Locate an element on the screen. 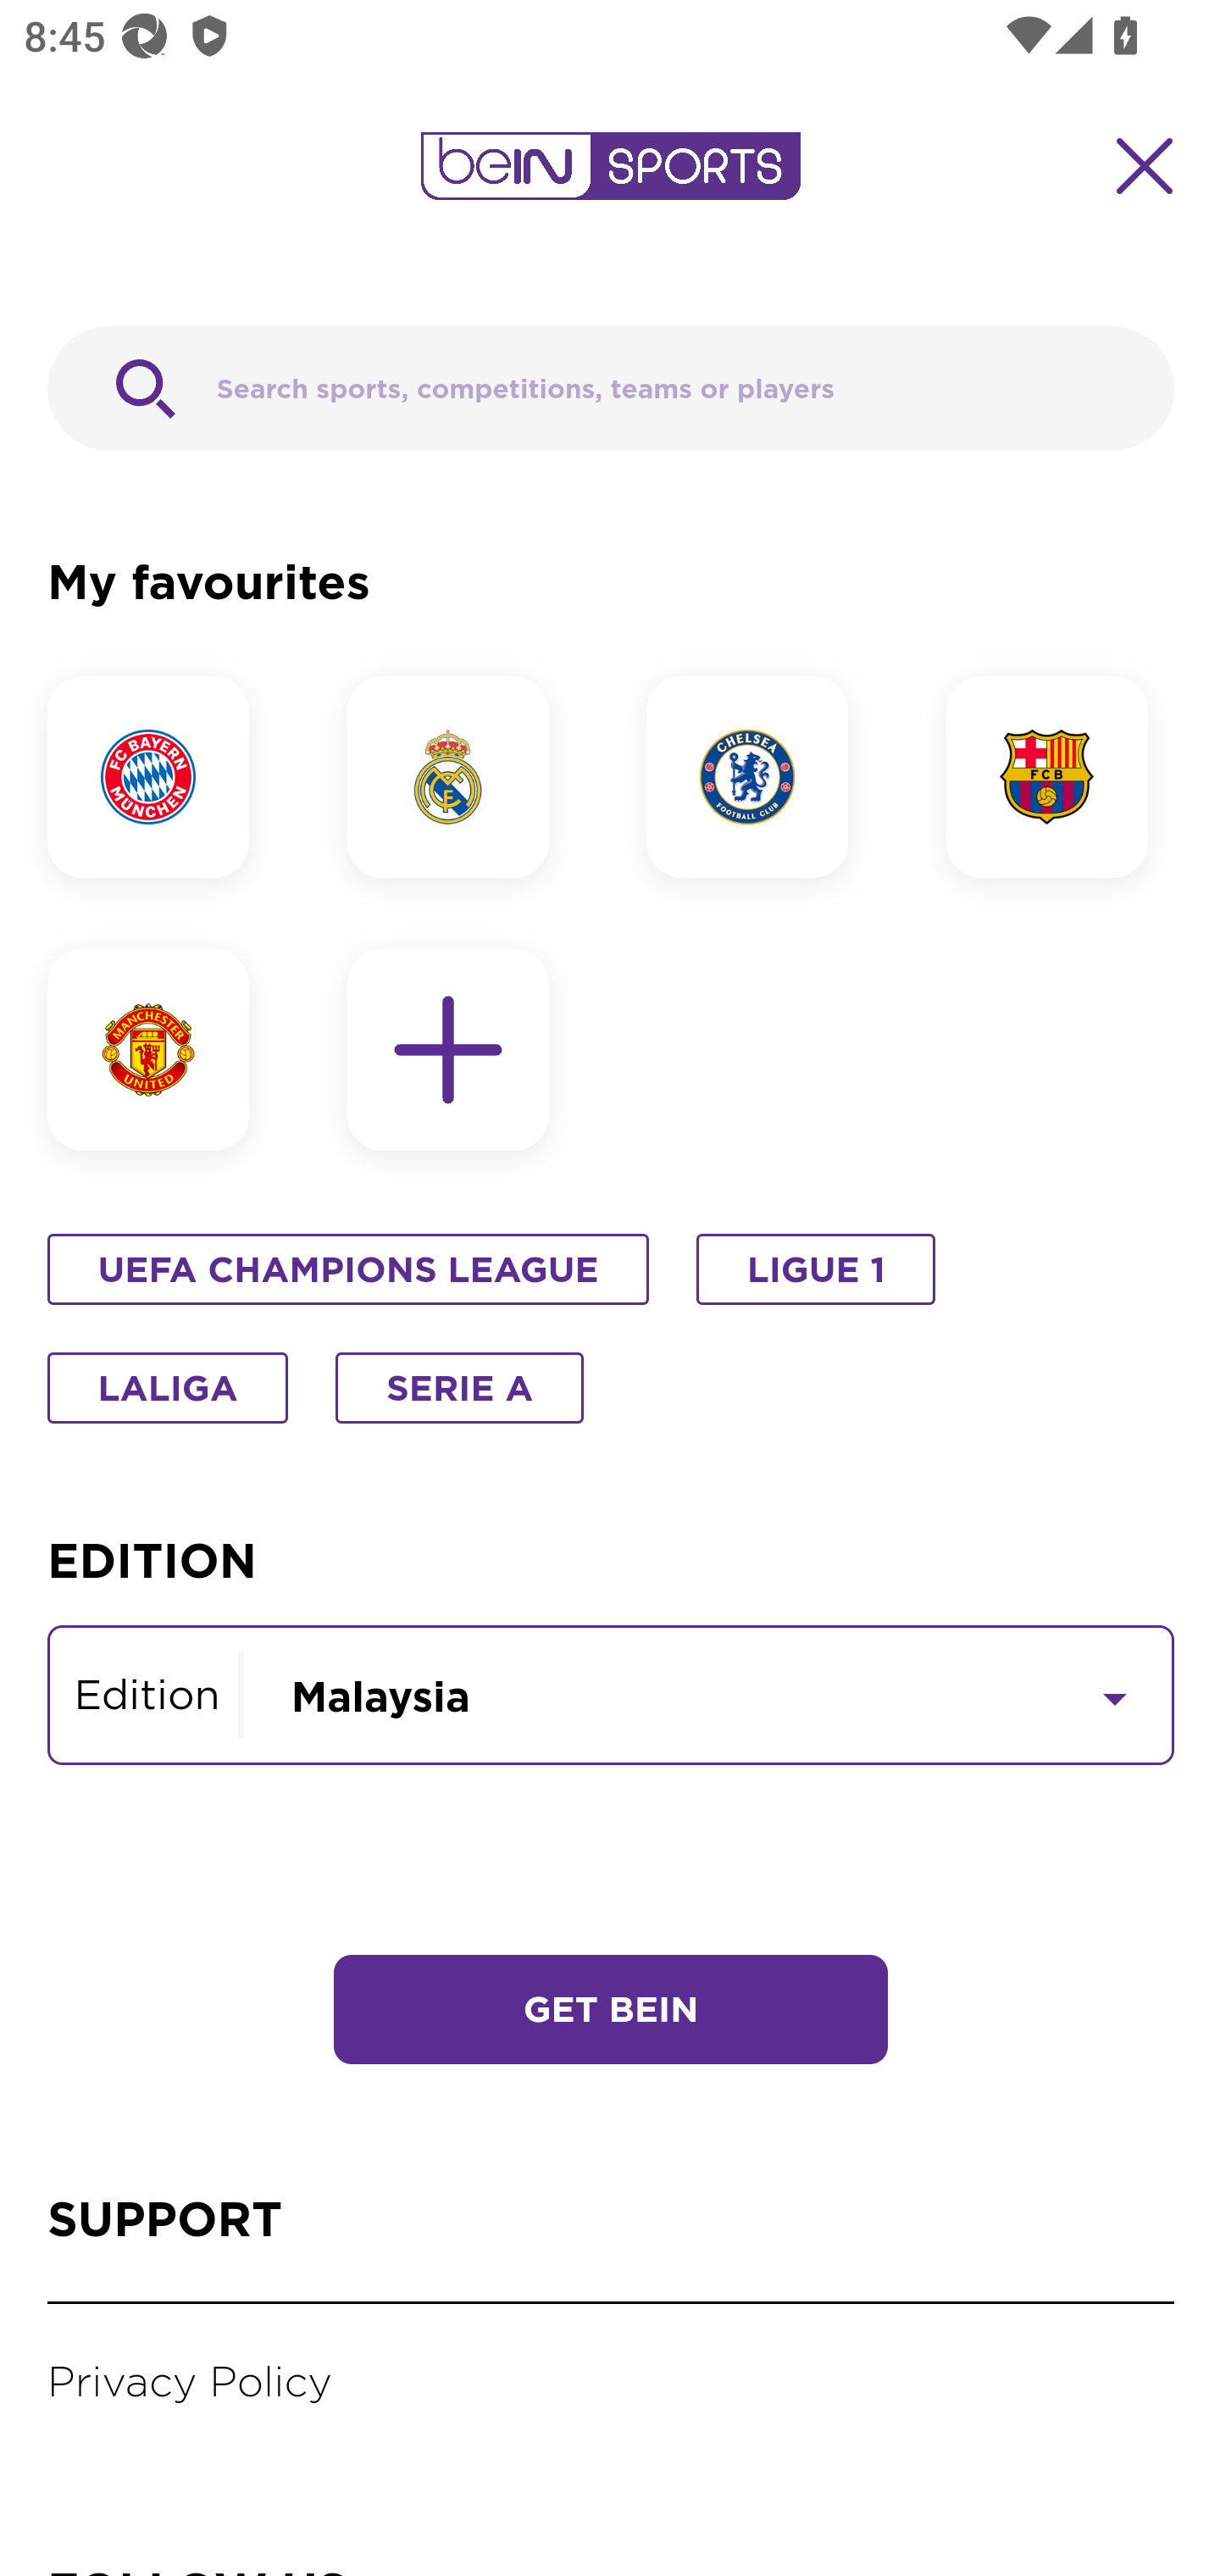 The image size is (1220, 2576). en-my?platform=mobile_android bein logo is located at coordinates (610, 166).